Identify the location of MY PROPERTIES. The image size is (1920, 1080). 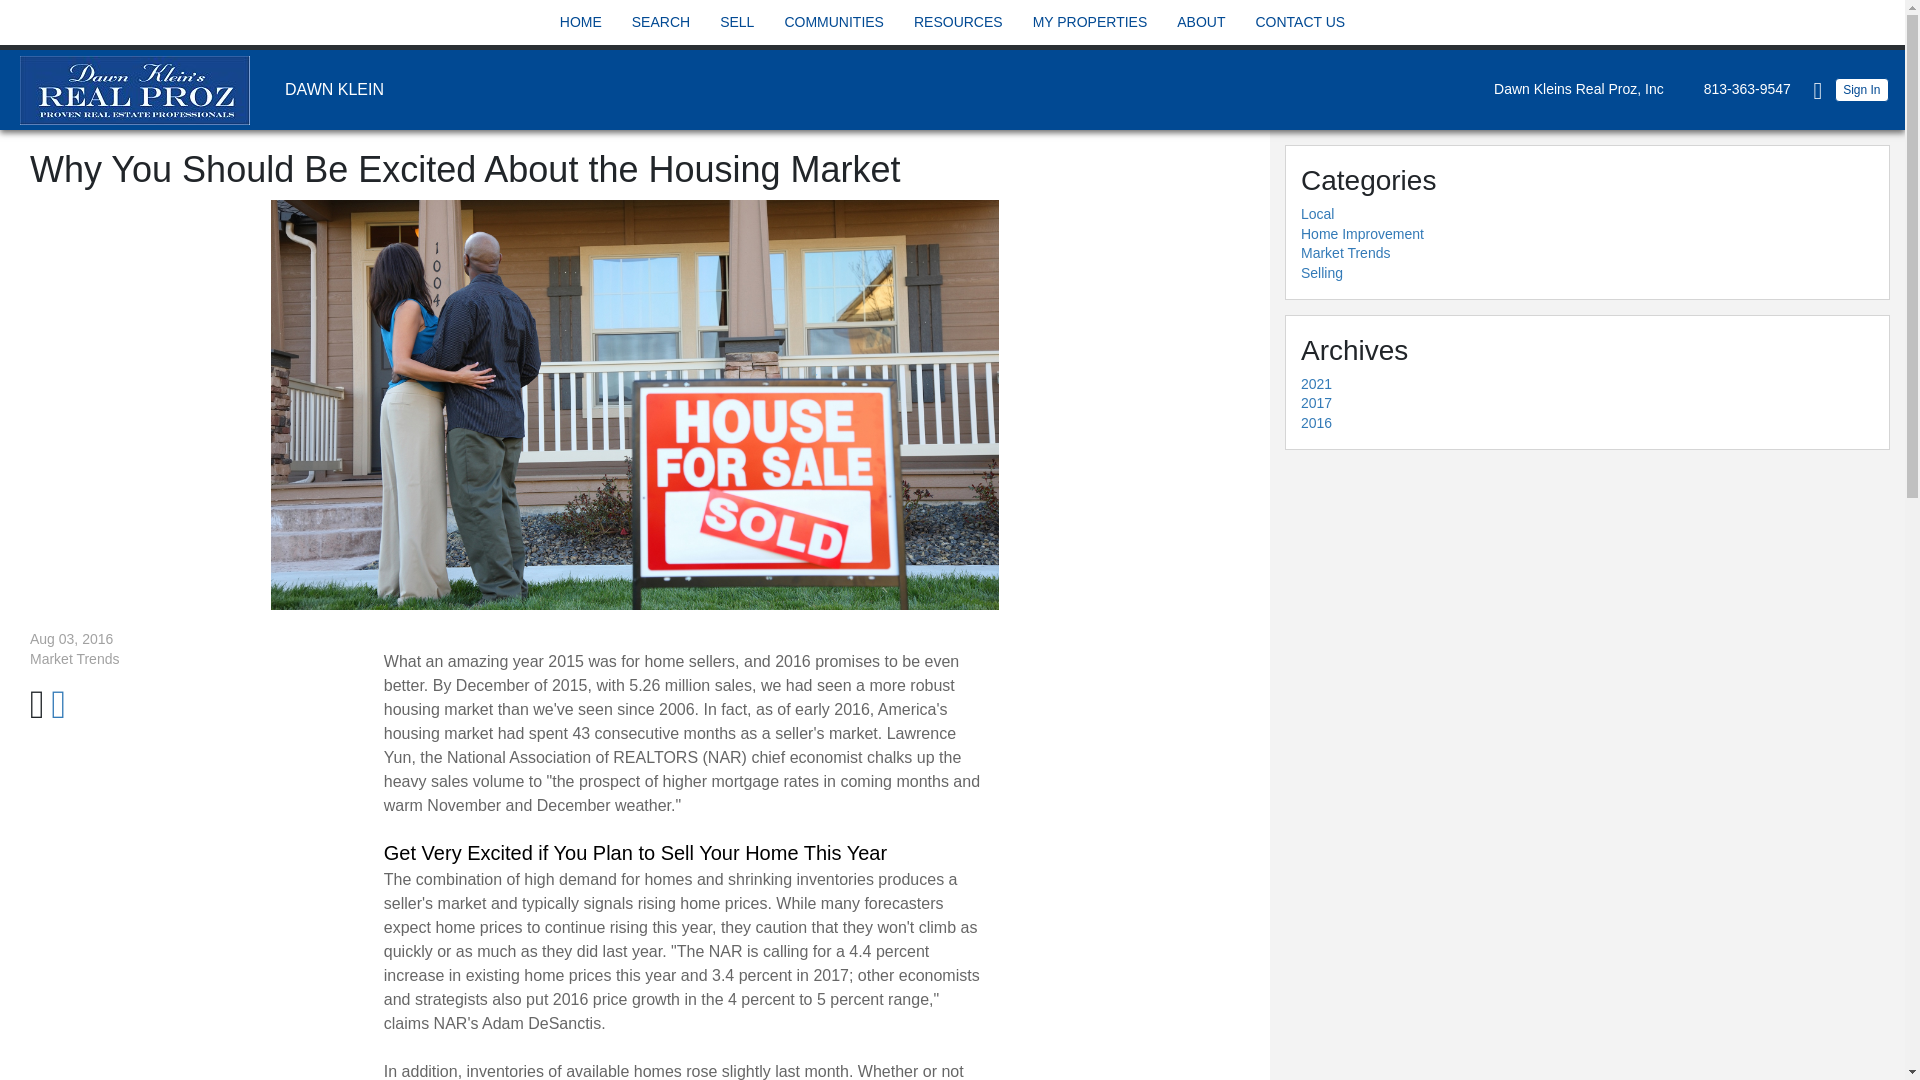
(1090, 23).